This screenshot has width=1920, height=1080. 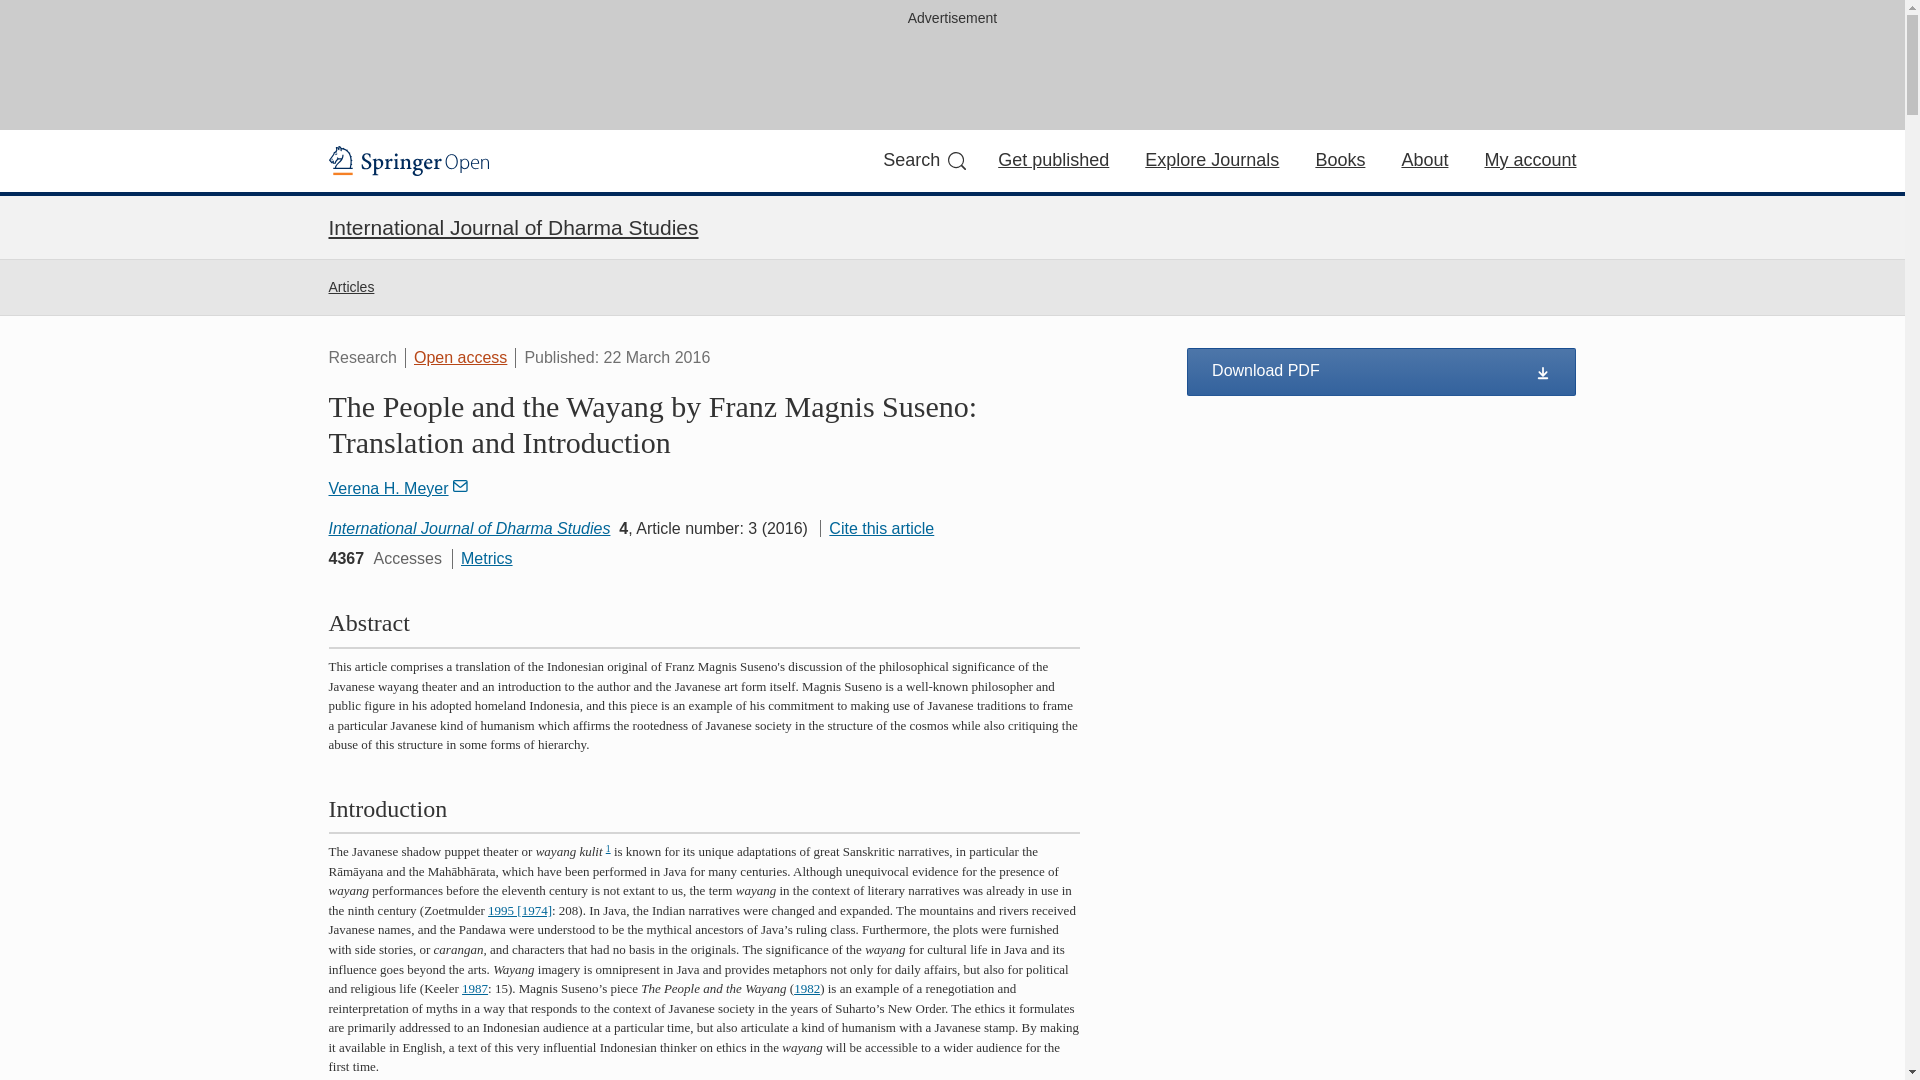 I want to click on Books, so click(x=1340, y=160).